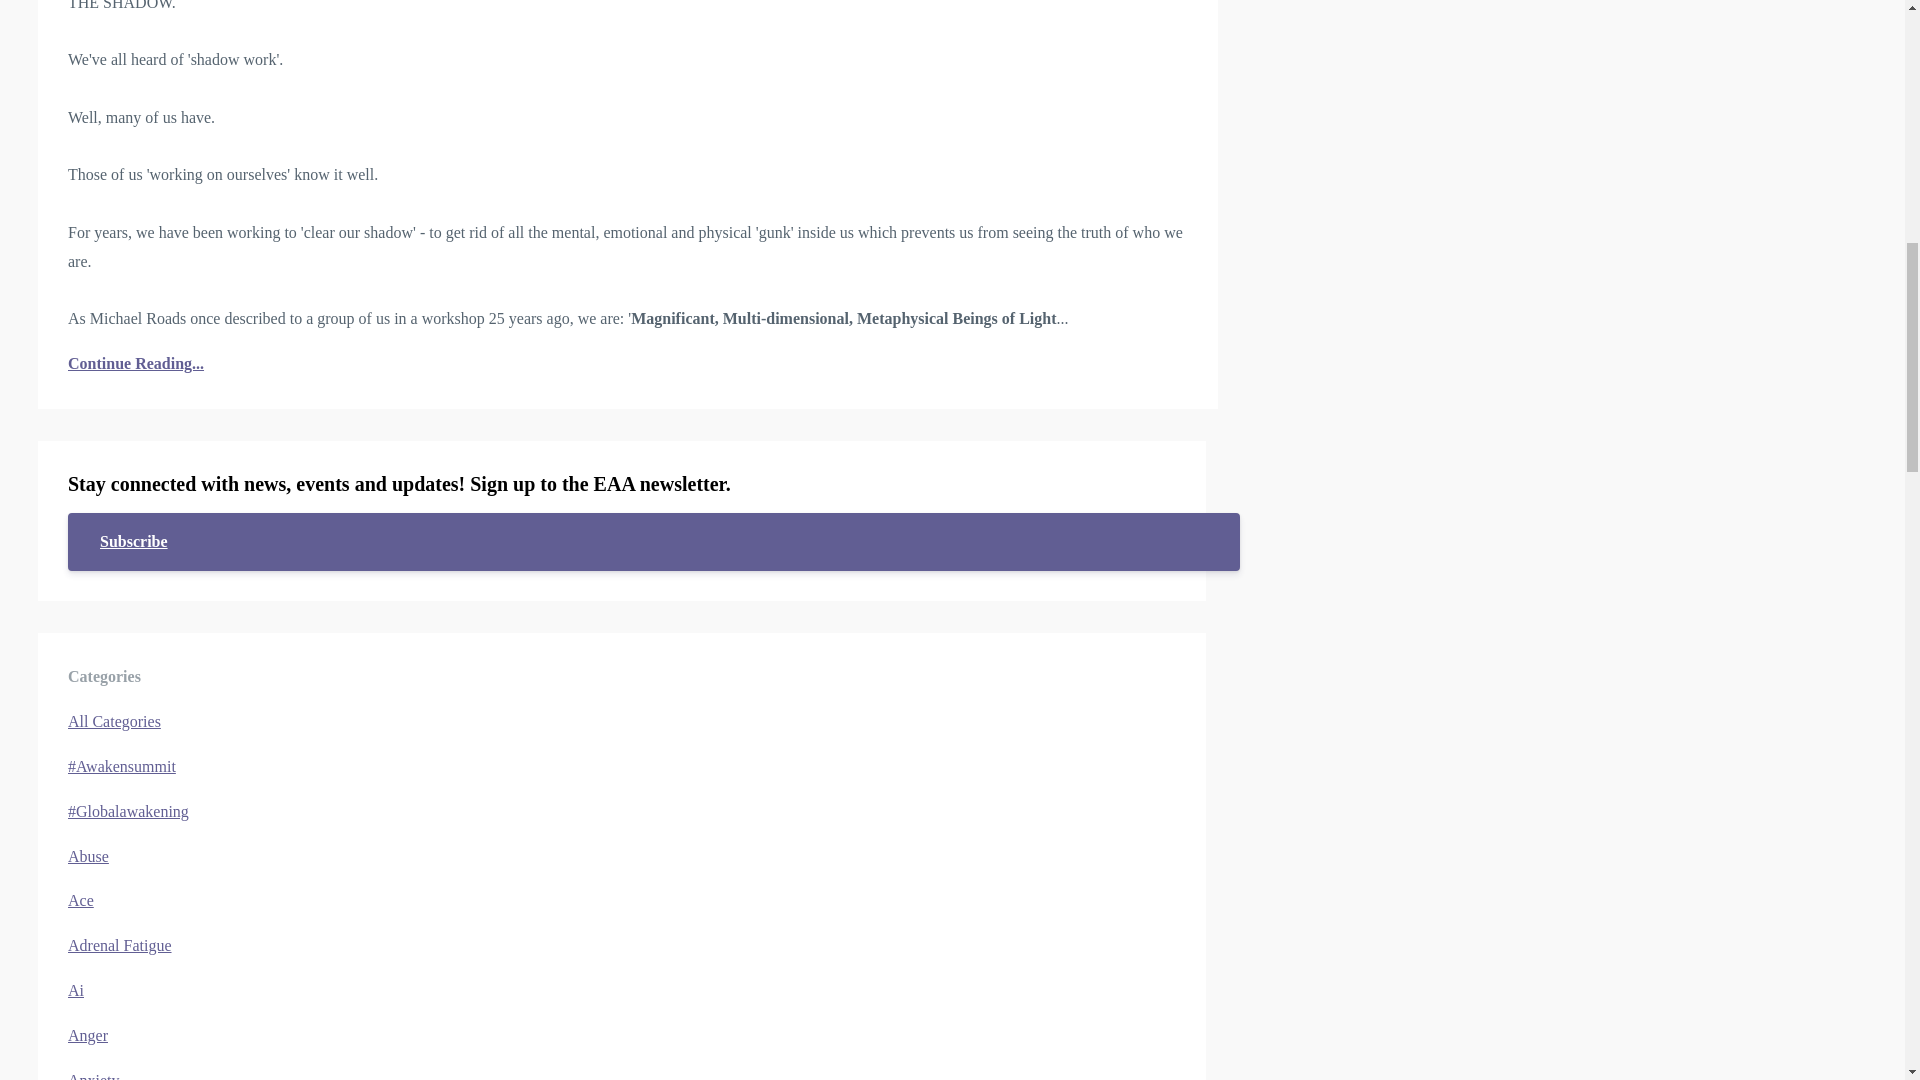 This screenshot has width=1920, height=1080. What do you see at coordinates (87, 1036) in the screenshot?
I see `Anger` at bounding box center [87, 1036].